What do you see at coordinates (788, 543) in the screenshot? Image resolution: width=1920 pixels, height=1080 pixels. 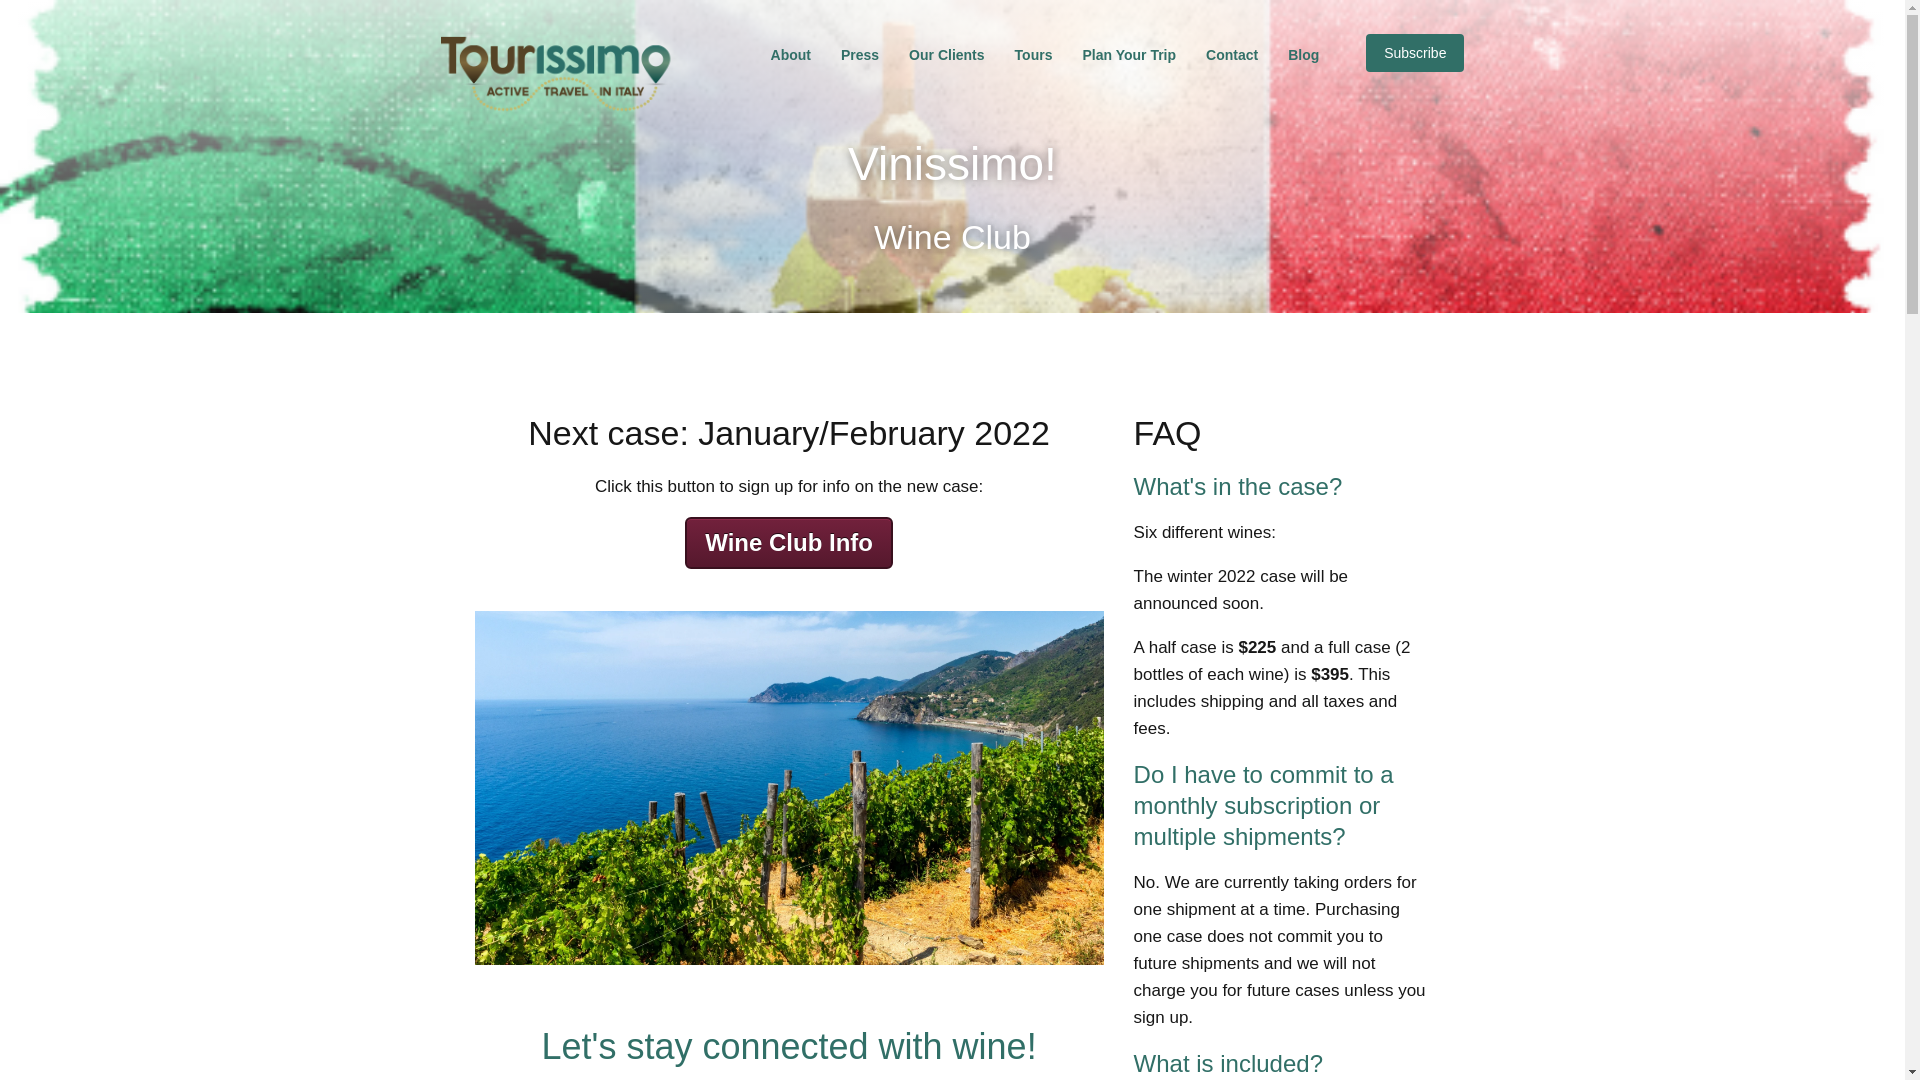 I see `Wine Club Info` at bounding box center [788, 543].